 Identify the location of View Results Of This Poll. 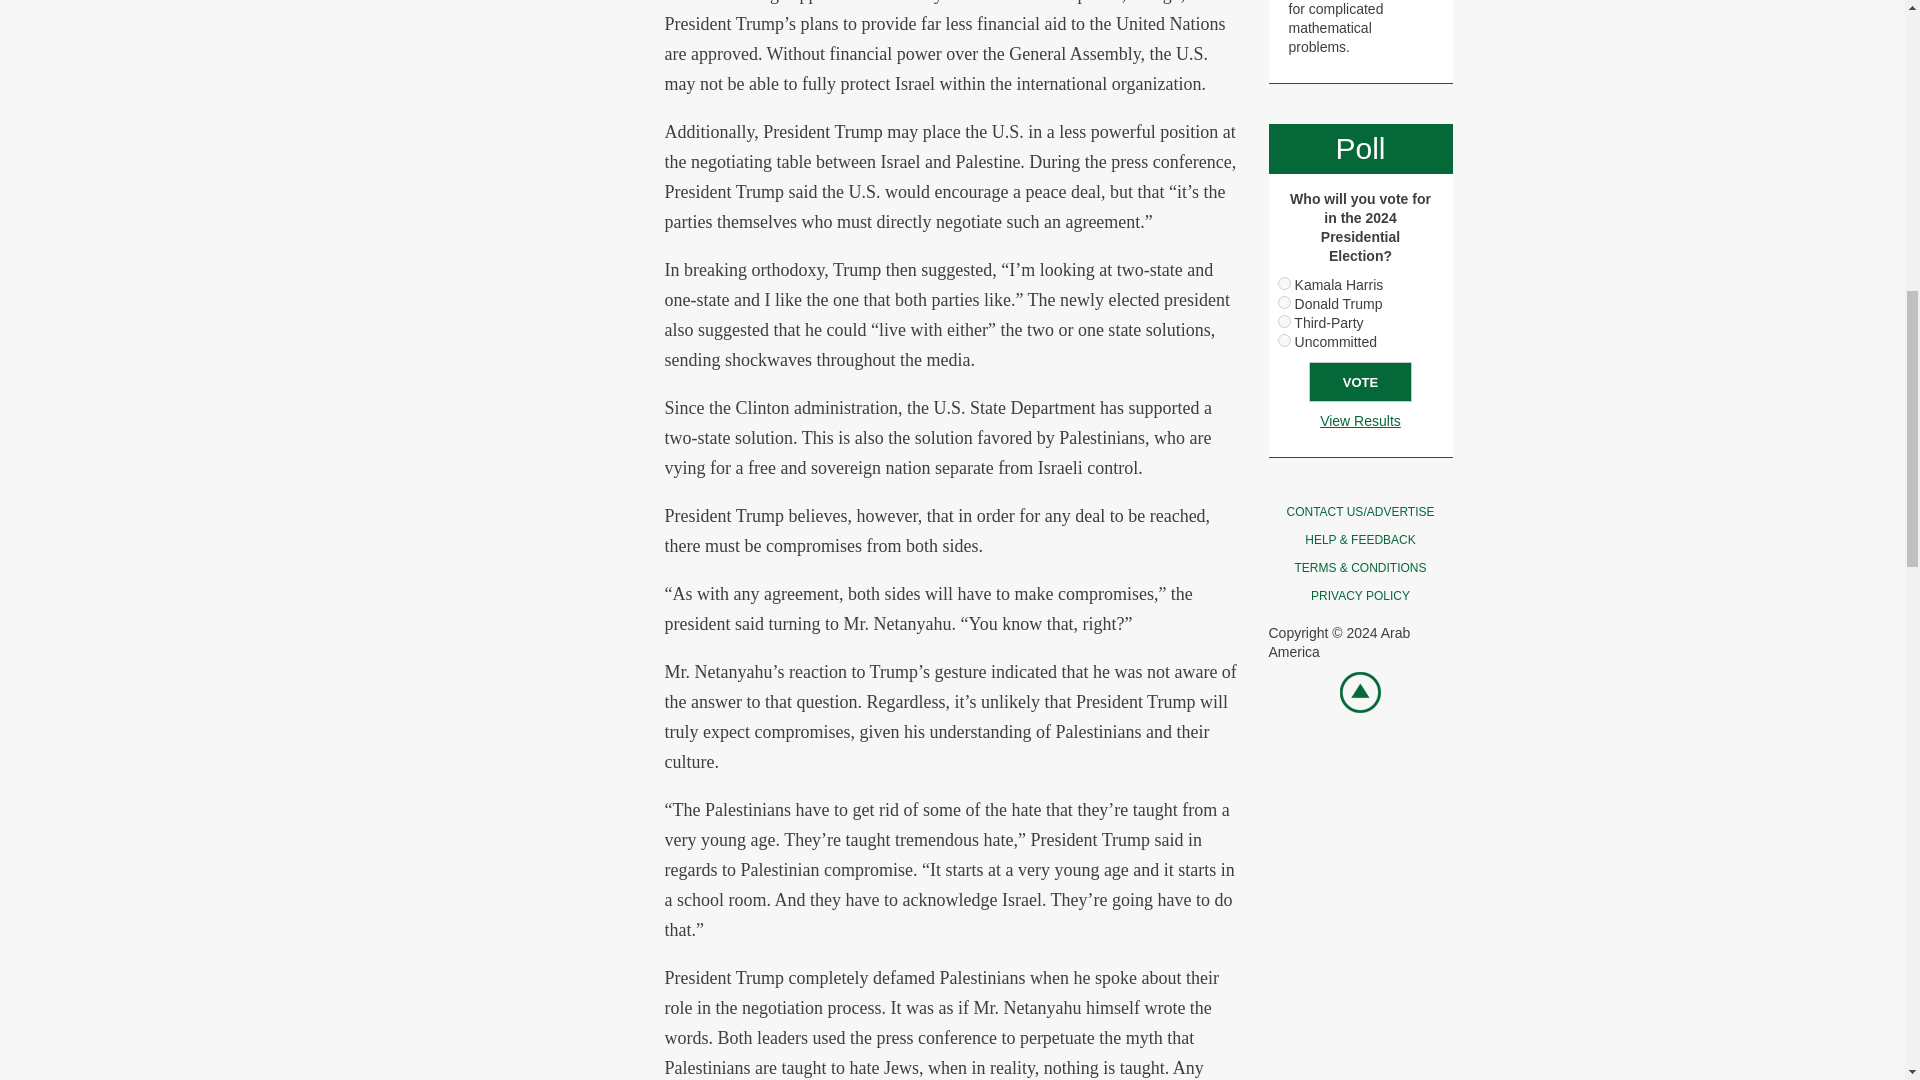
(1360, 420).